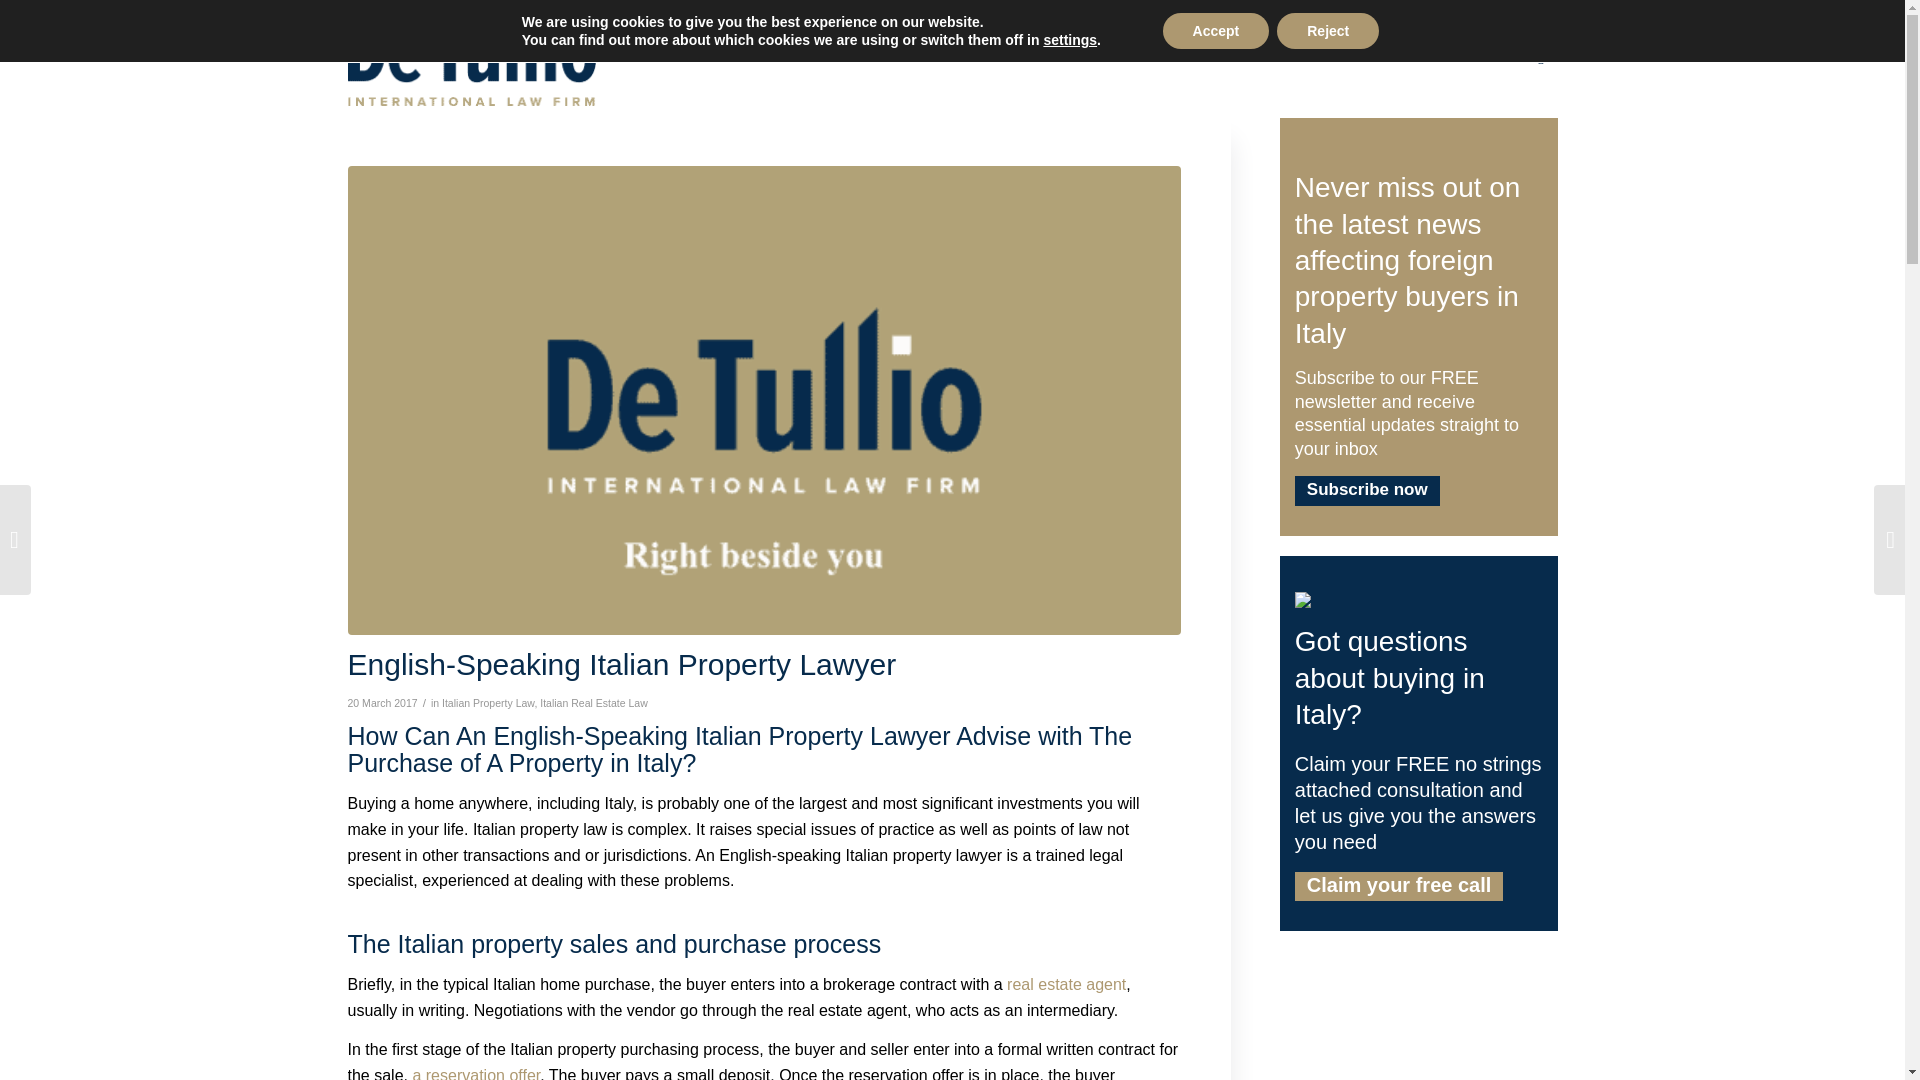  What do you see at coordinates (476, 1074) in the screenshot?
I see `a reservation offer` at bounding box center [476, 1074].